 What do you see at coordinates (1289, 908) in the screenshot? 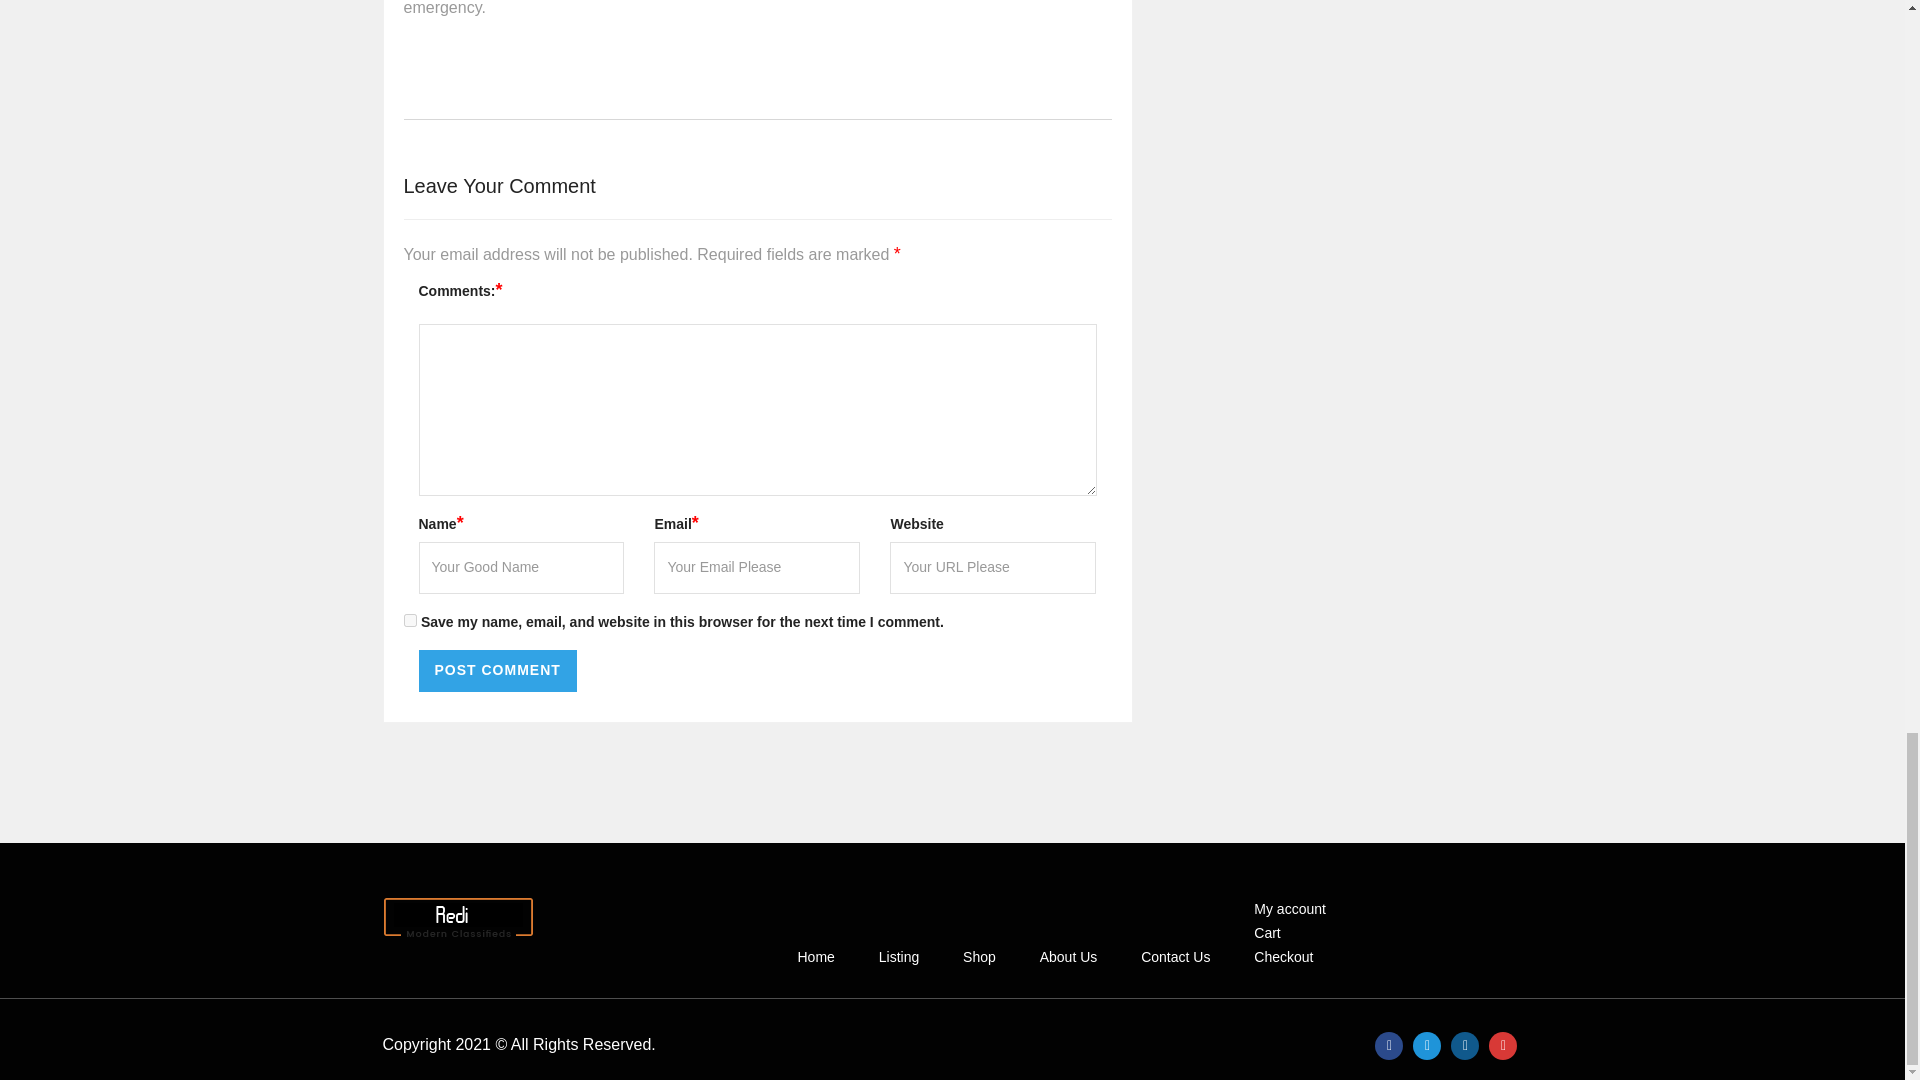
I see `My account` at bounding box center [1289, 908].